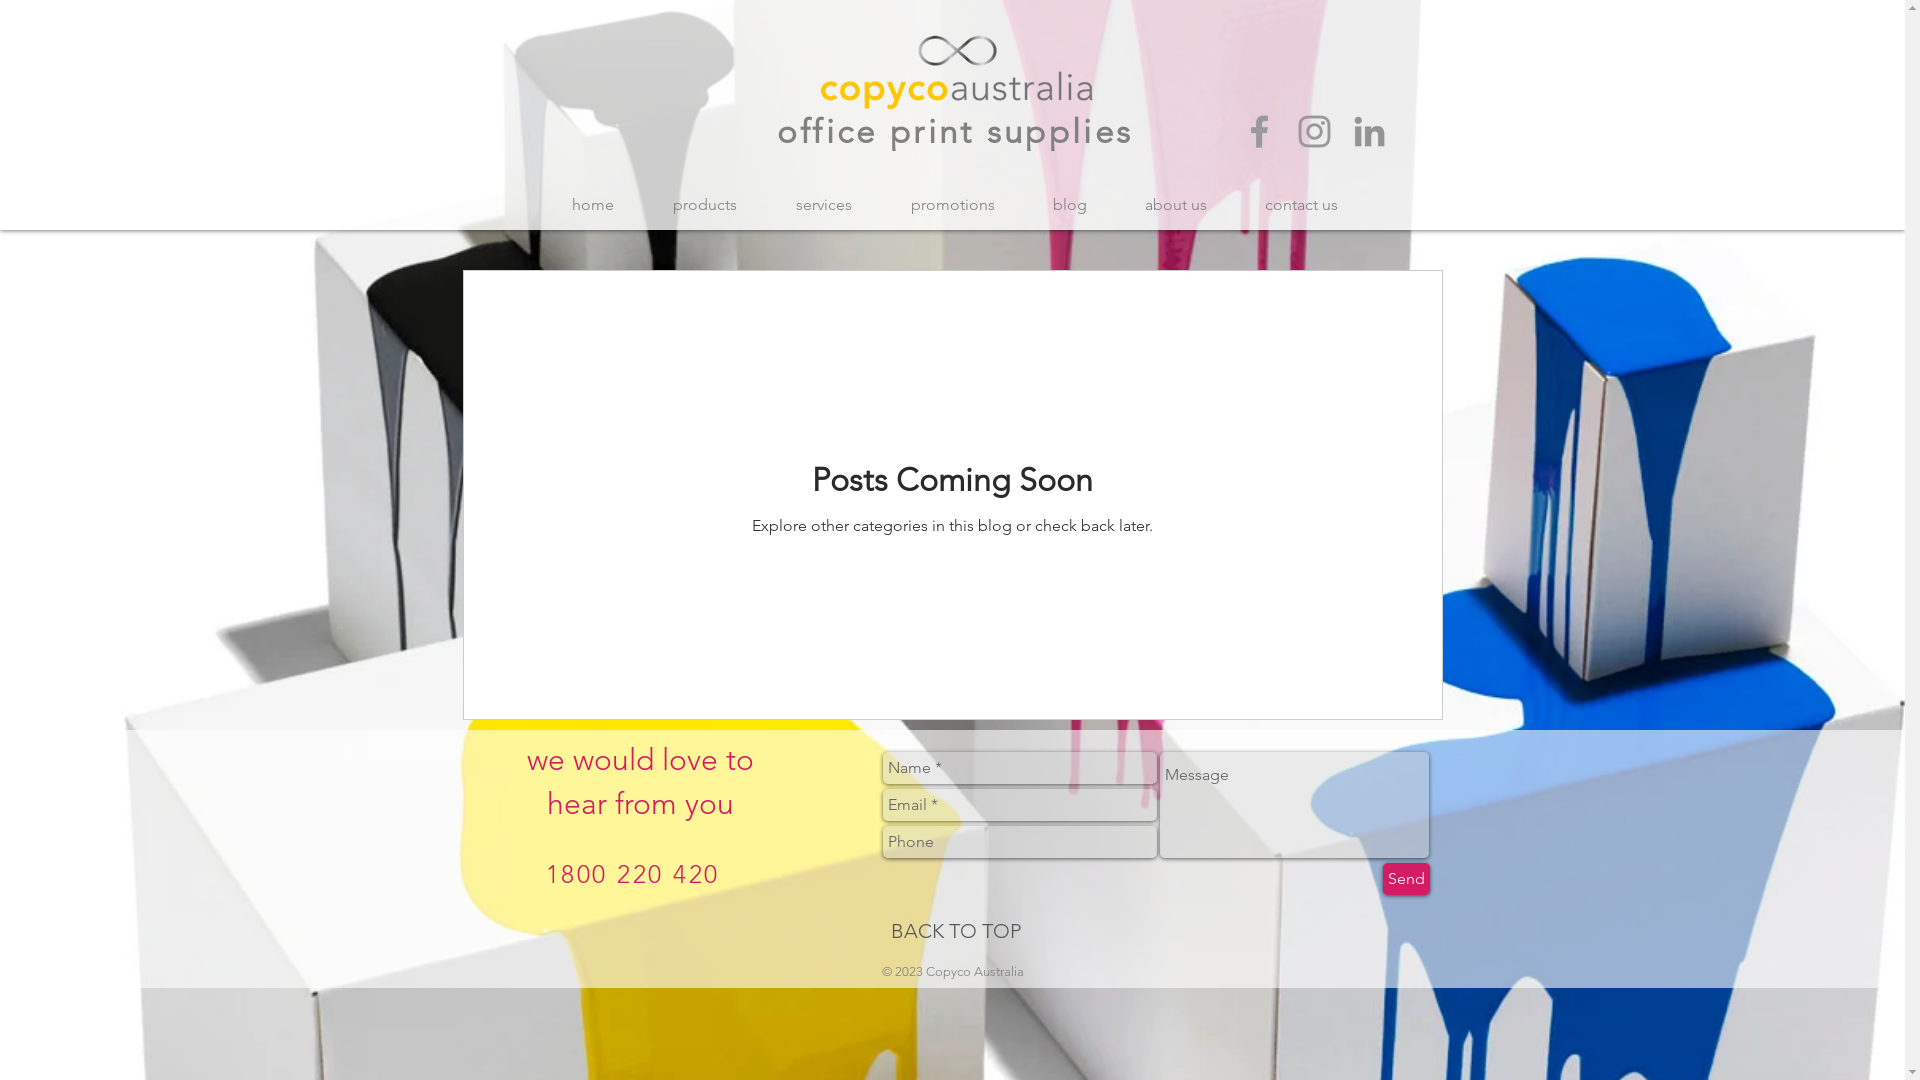  What do you see at coordinates (953, 204) in the screenshot?
I see `promotions` at bounding box center [953, 204].